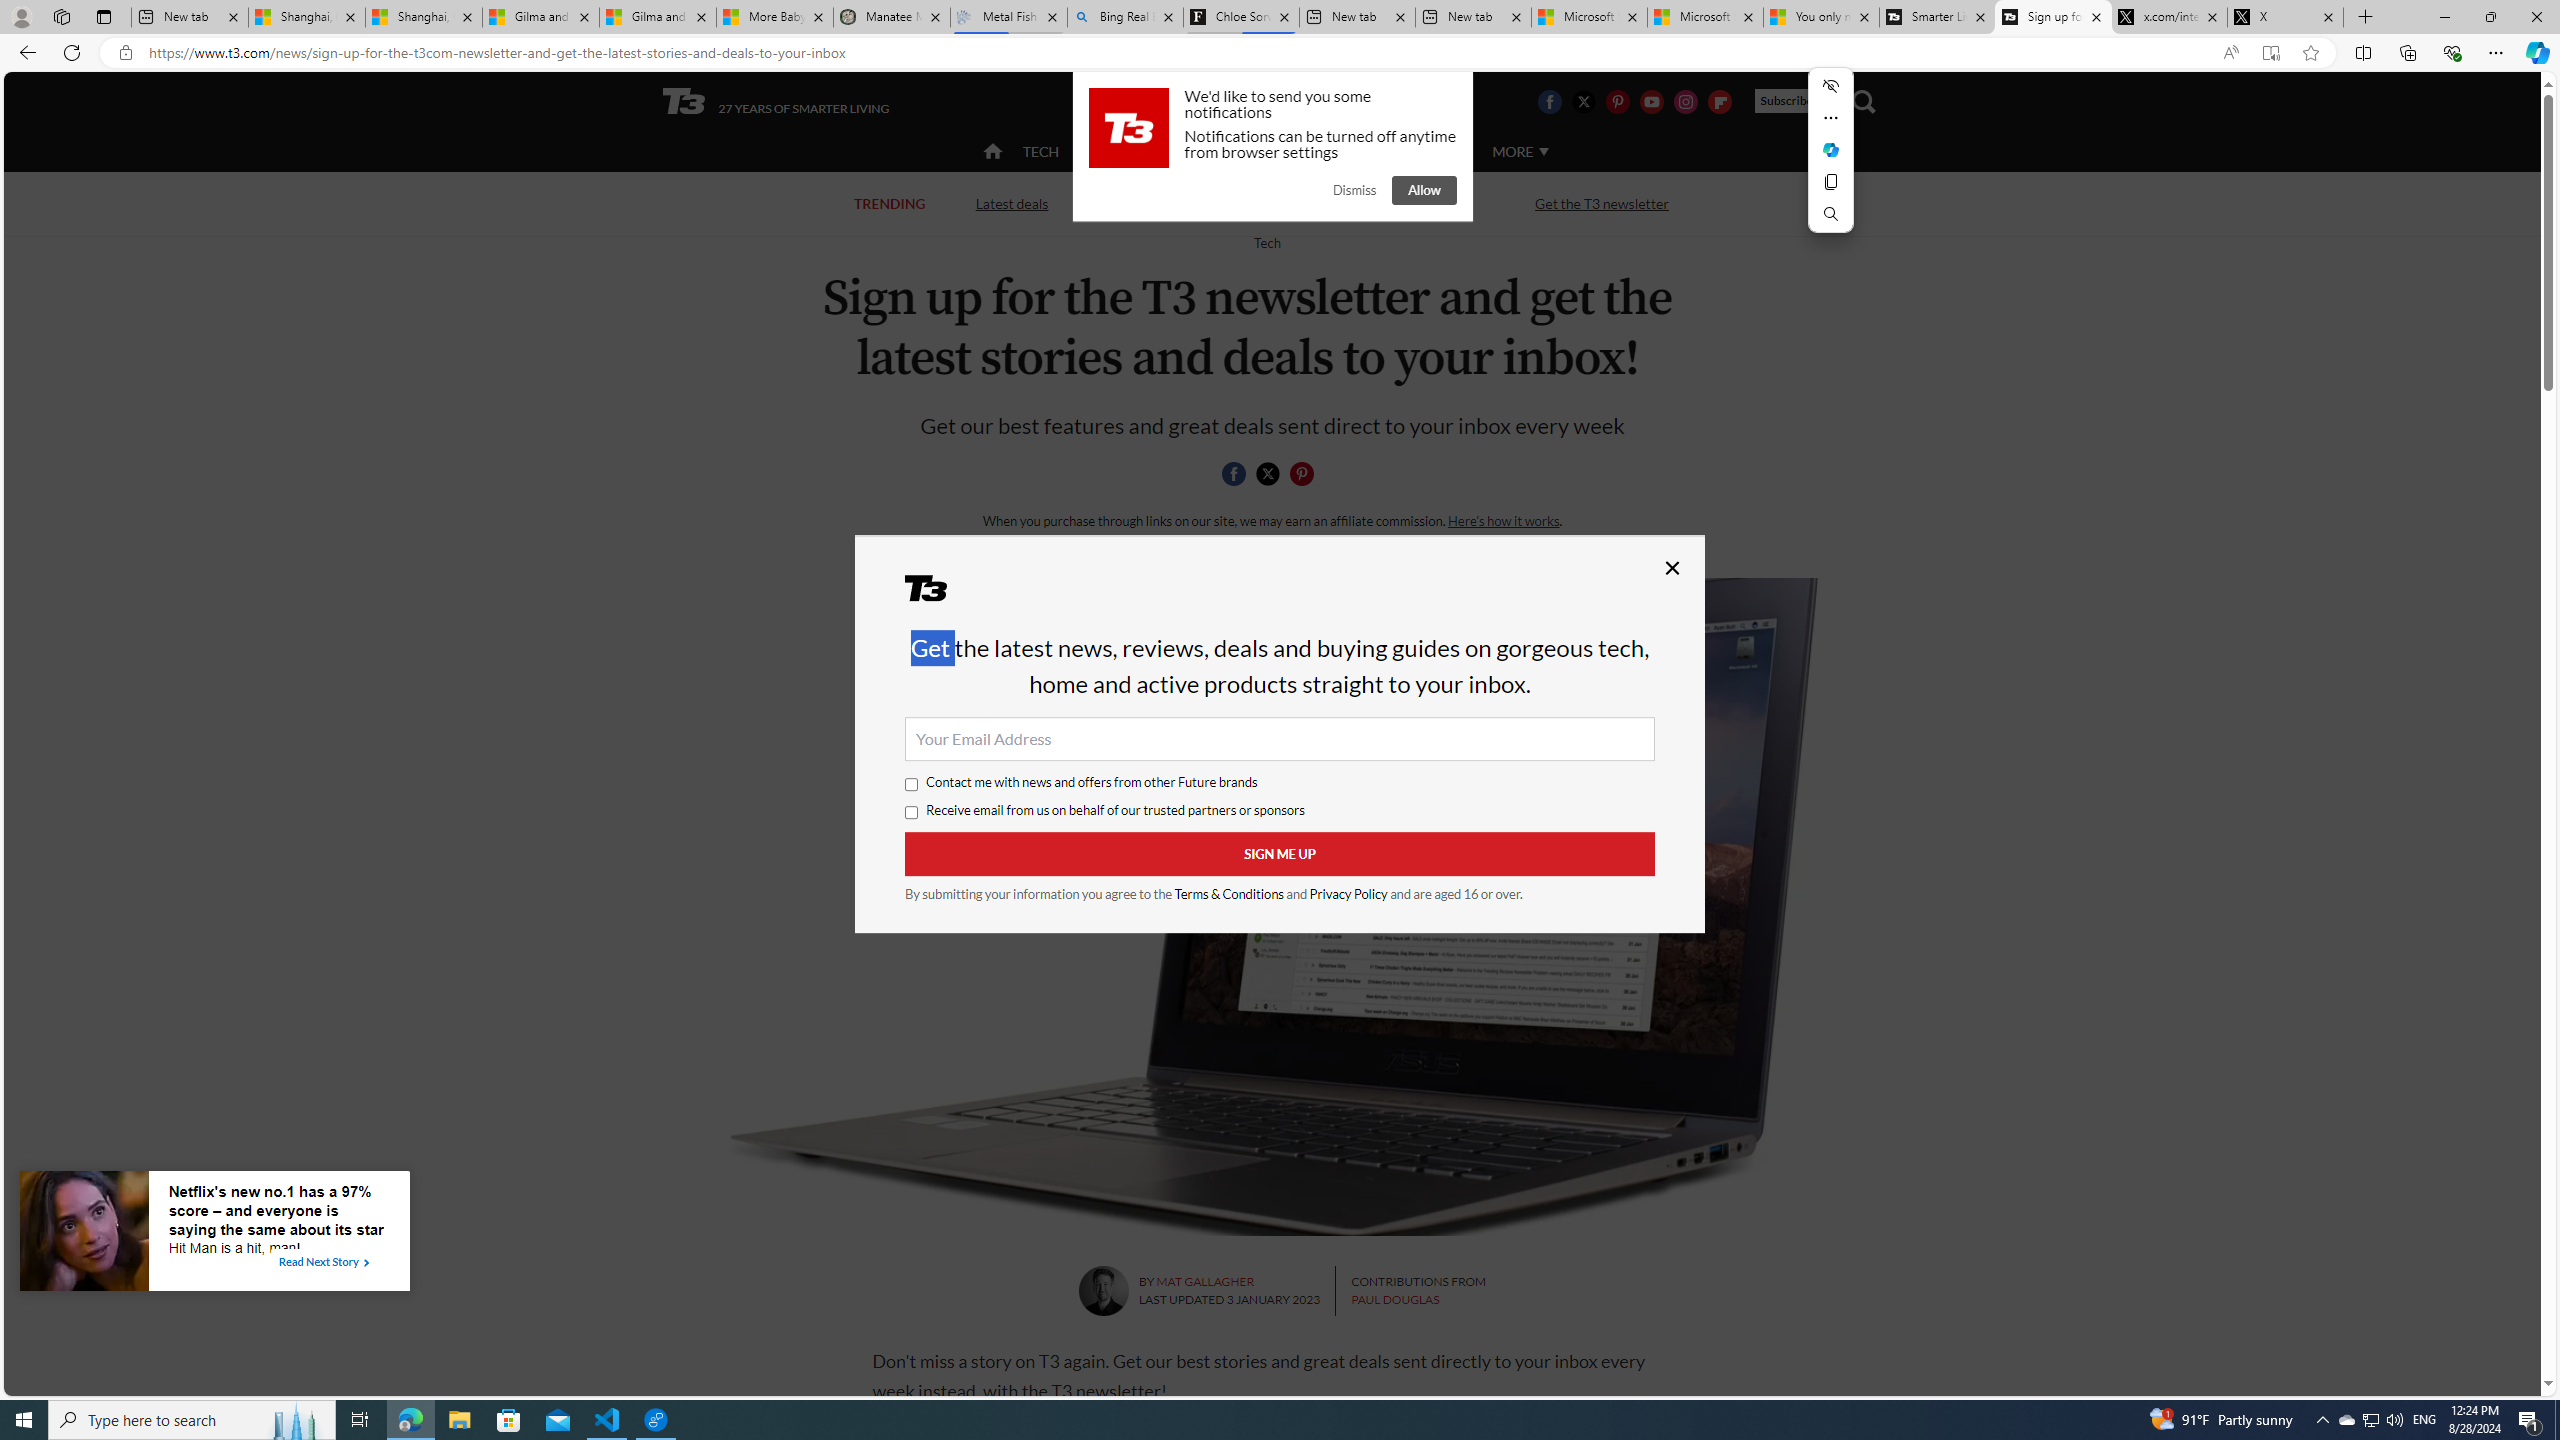  I want to click on Visit us on Flipboard, so click(1720, 101).